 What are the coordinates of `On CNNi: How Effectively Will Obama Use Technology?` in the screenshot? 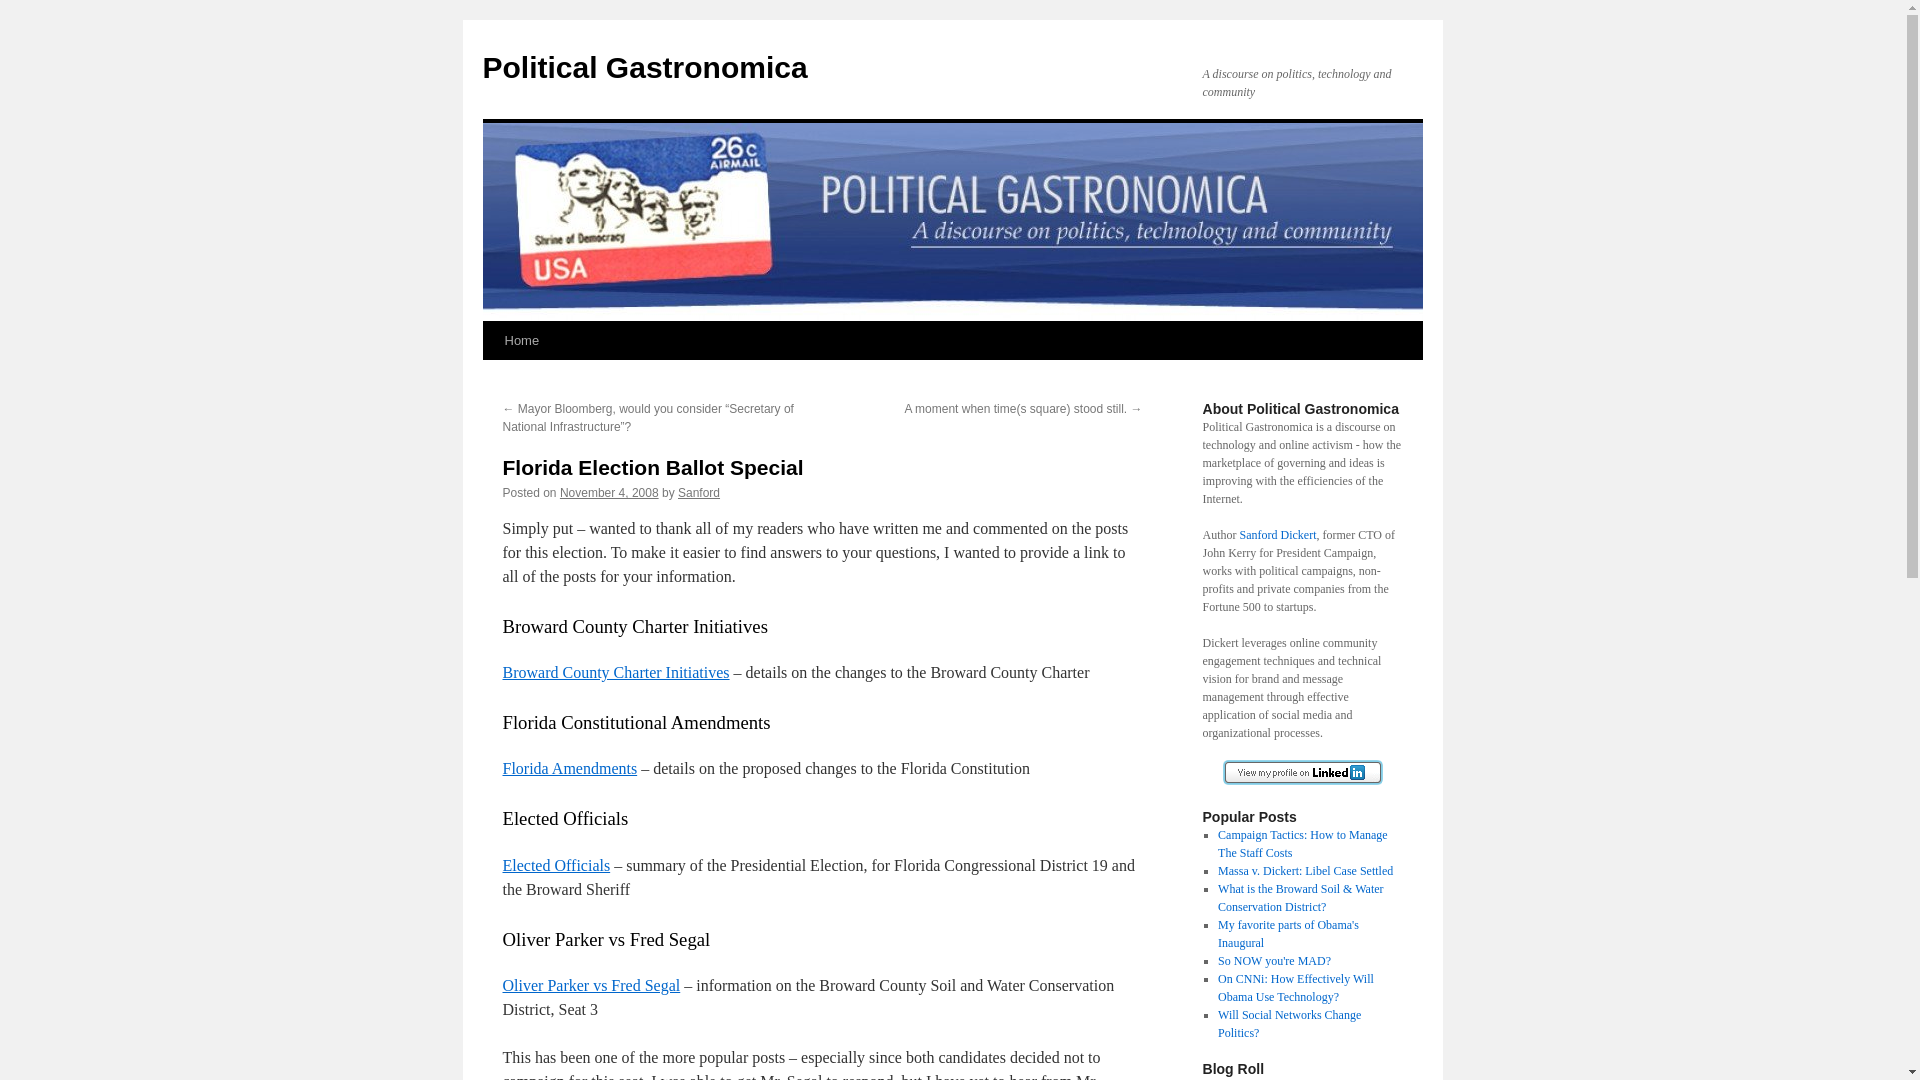 It's located at (1296, 988).